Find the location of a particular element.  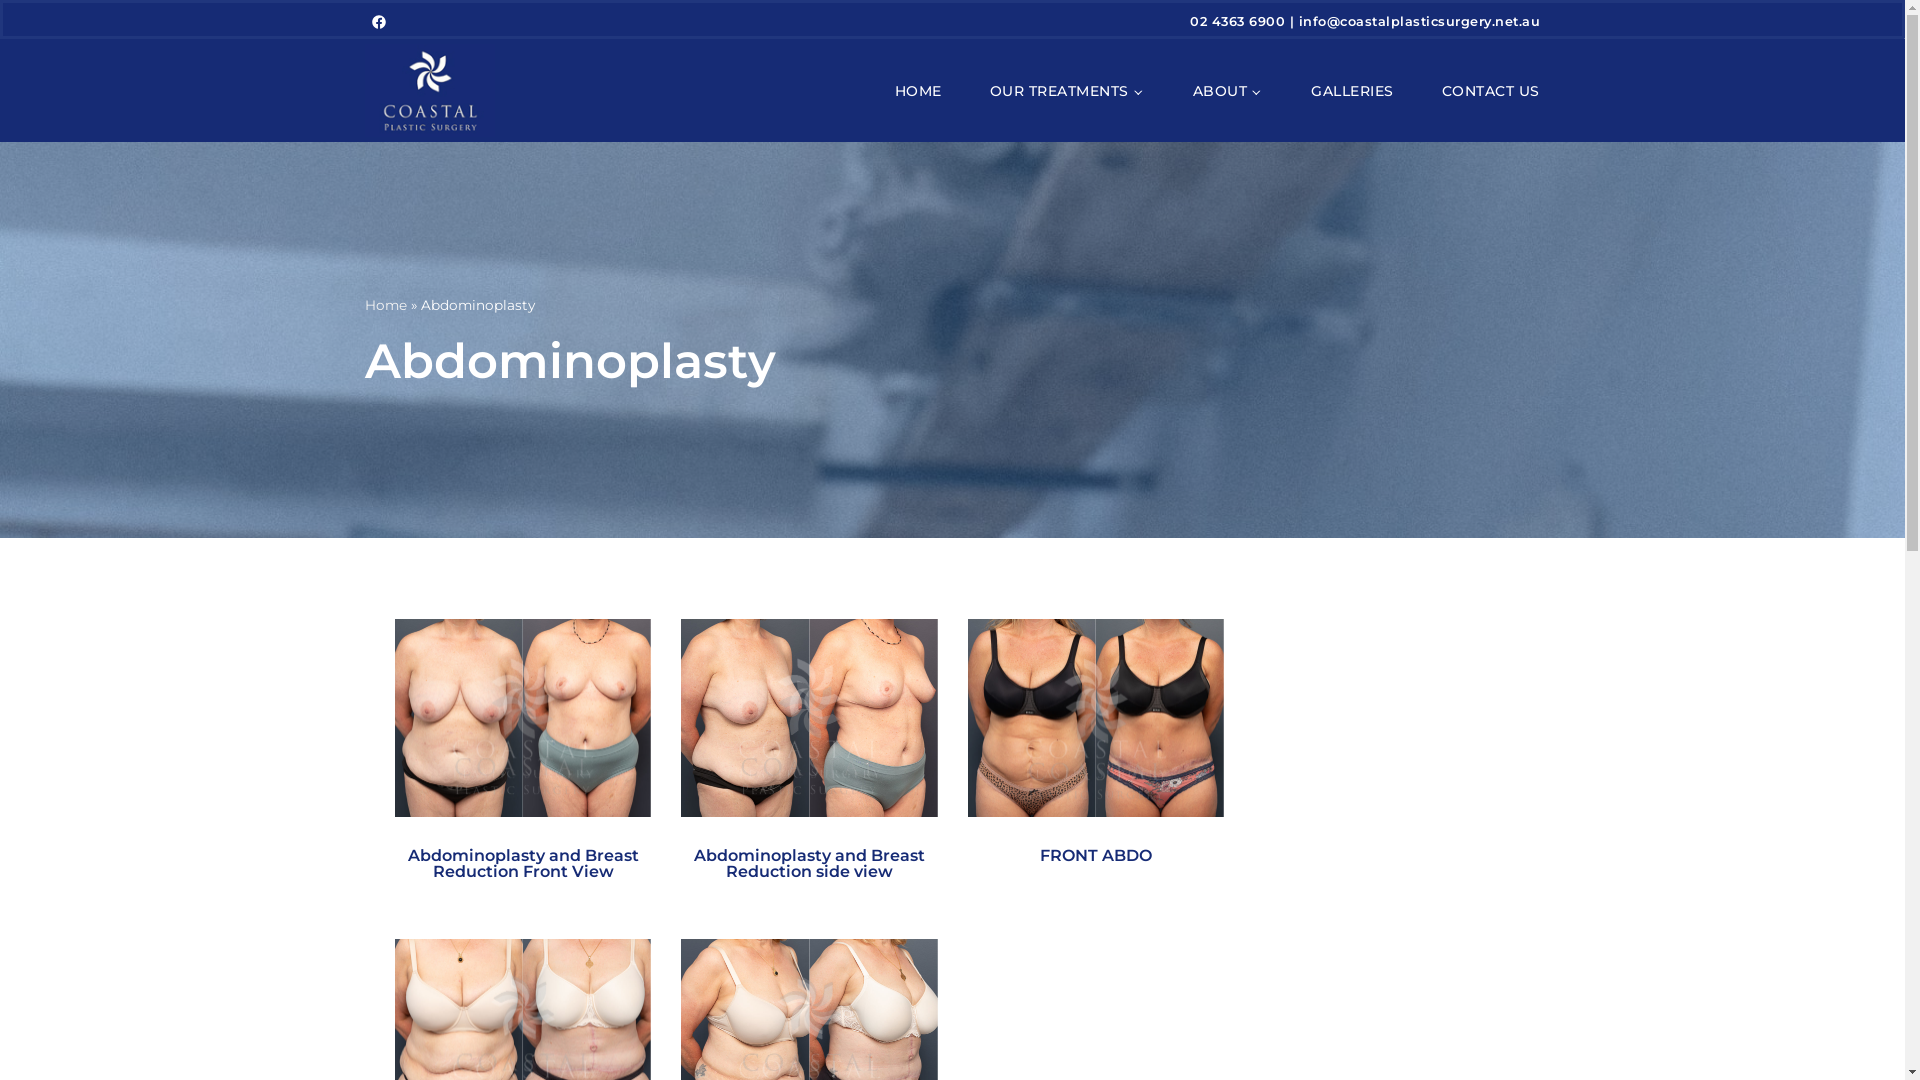

OUR TREATMENTS is located at coordinates (1068, 92).